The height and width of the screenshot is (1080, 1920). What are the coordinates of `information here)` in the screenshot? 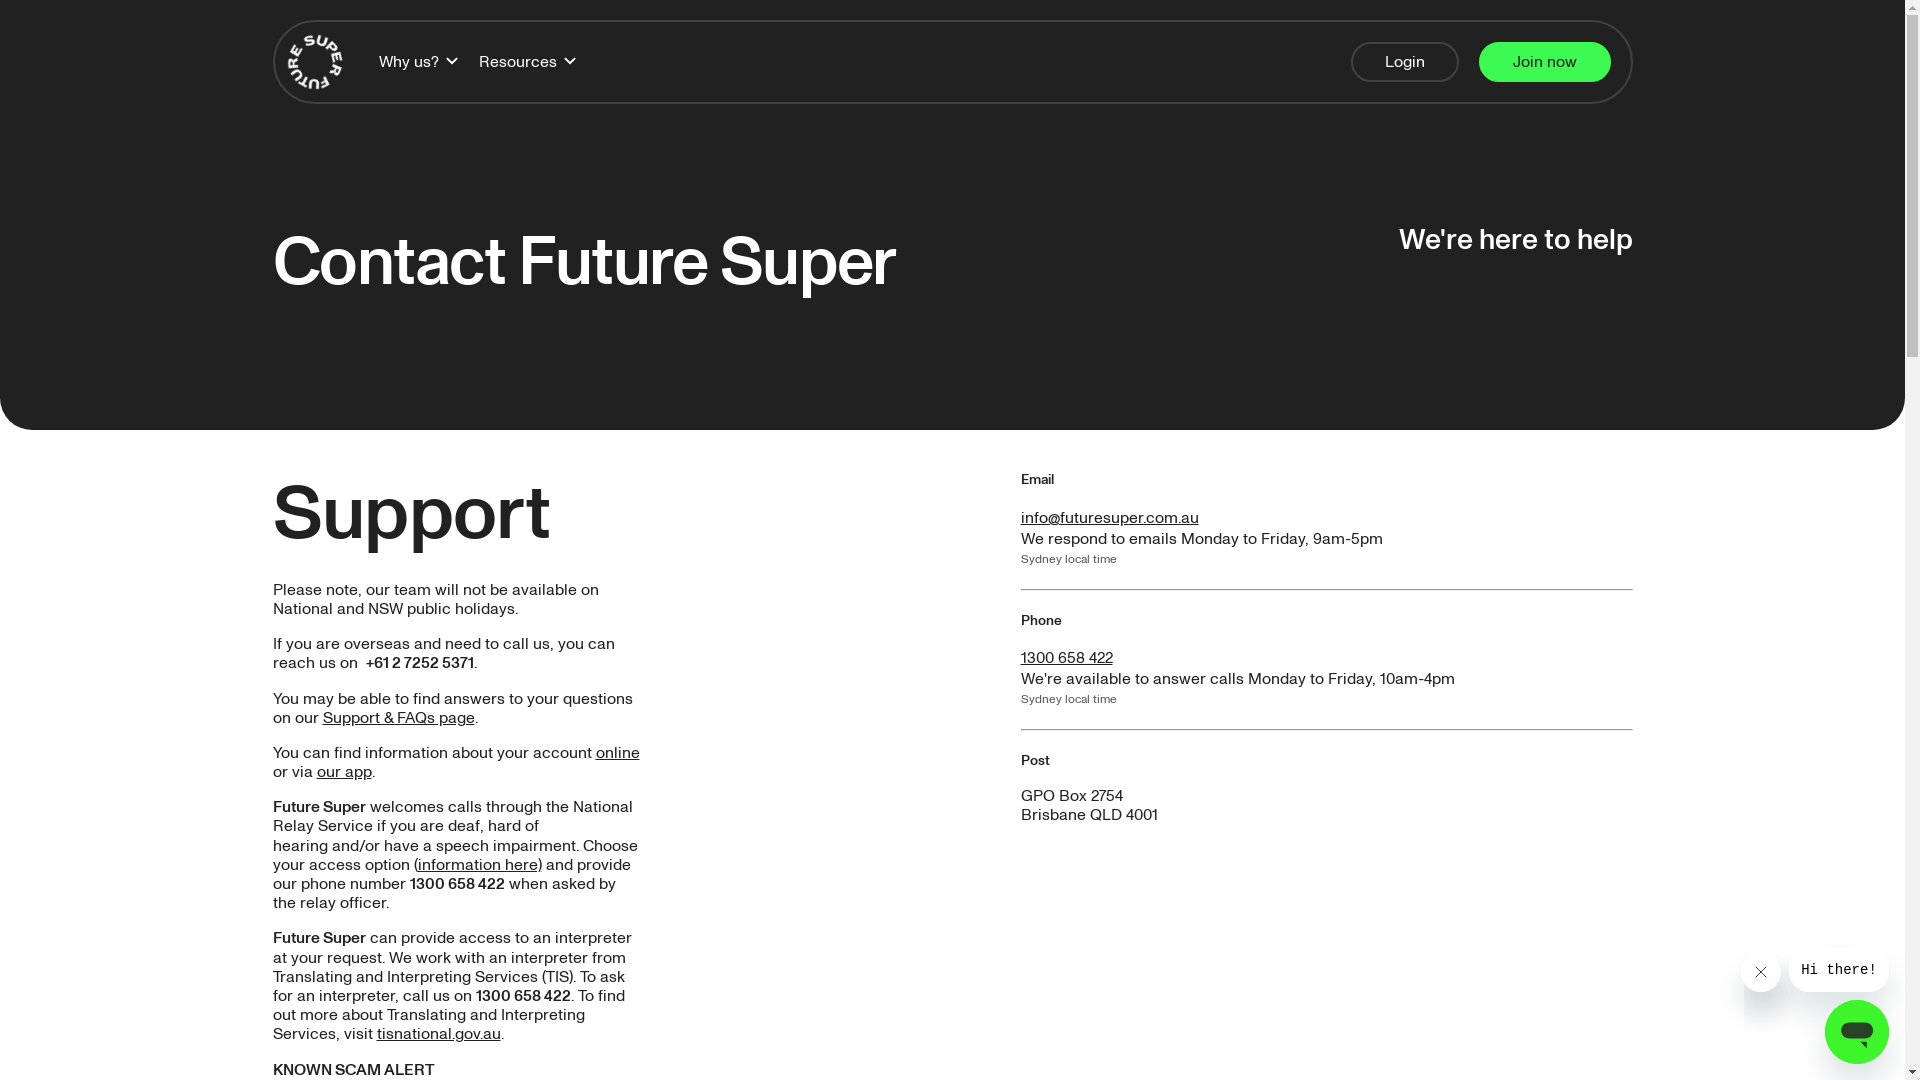 It's located at (480, 865).